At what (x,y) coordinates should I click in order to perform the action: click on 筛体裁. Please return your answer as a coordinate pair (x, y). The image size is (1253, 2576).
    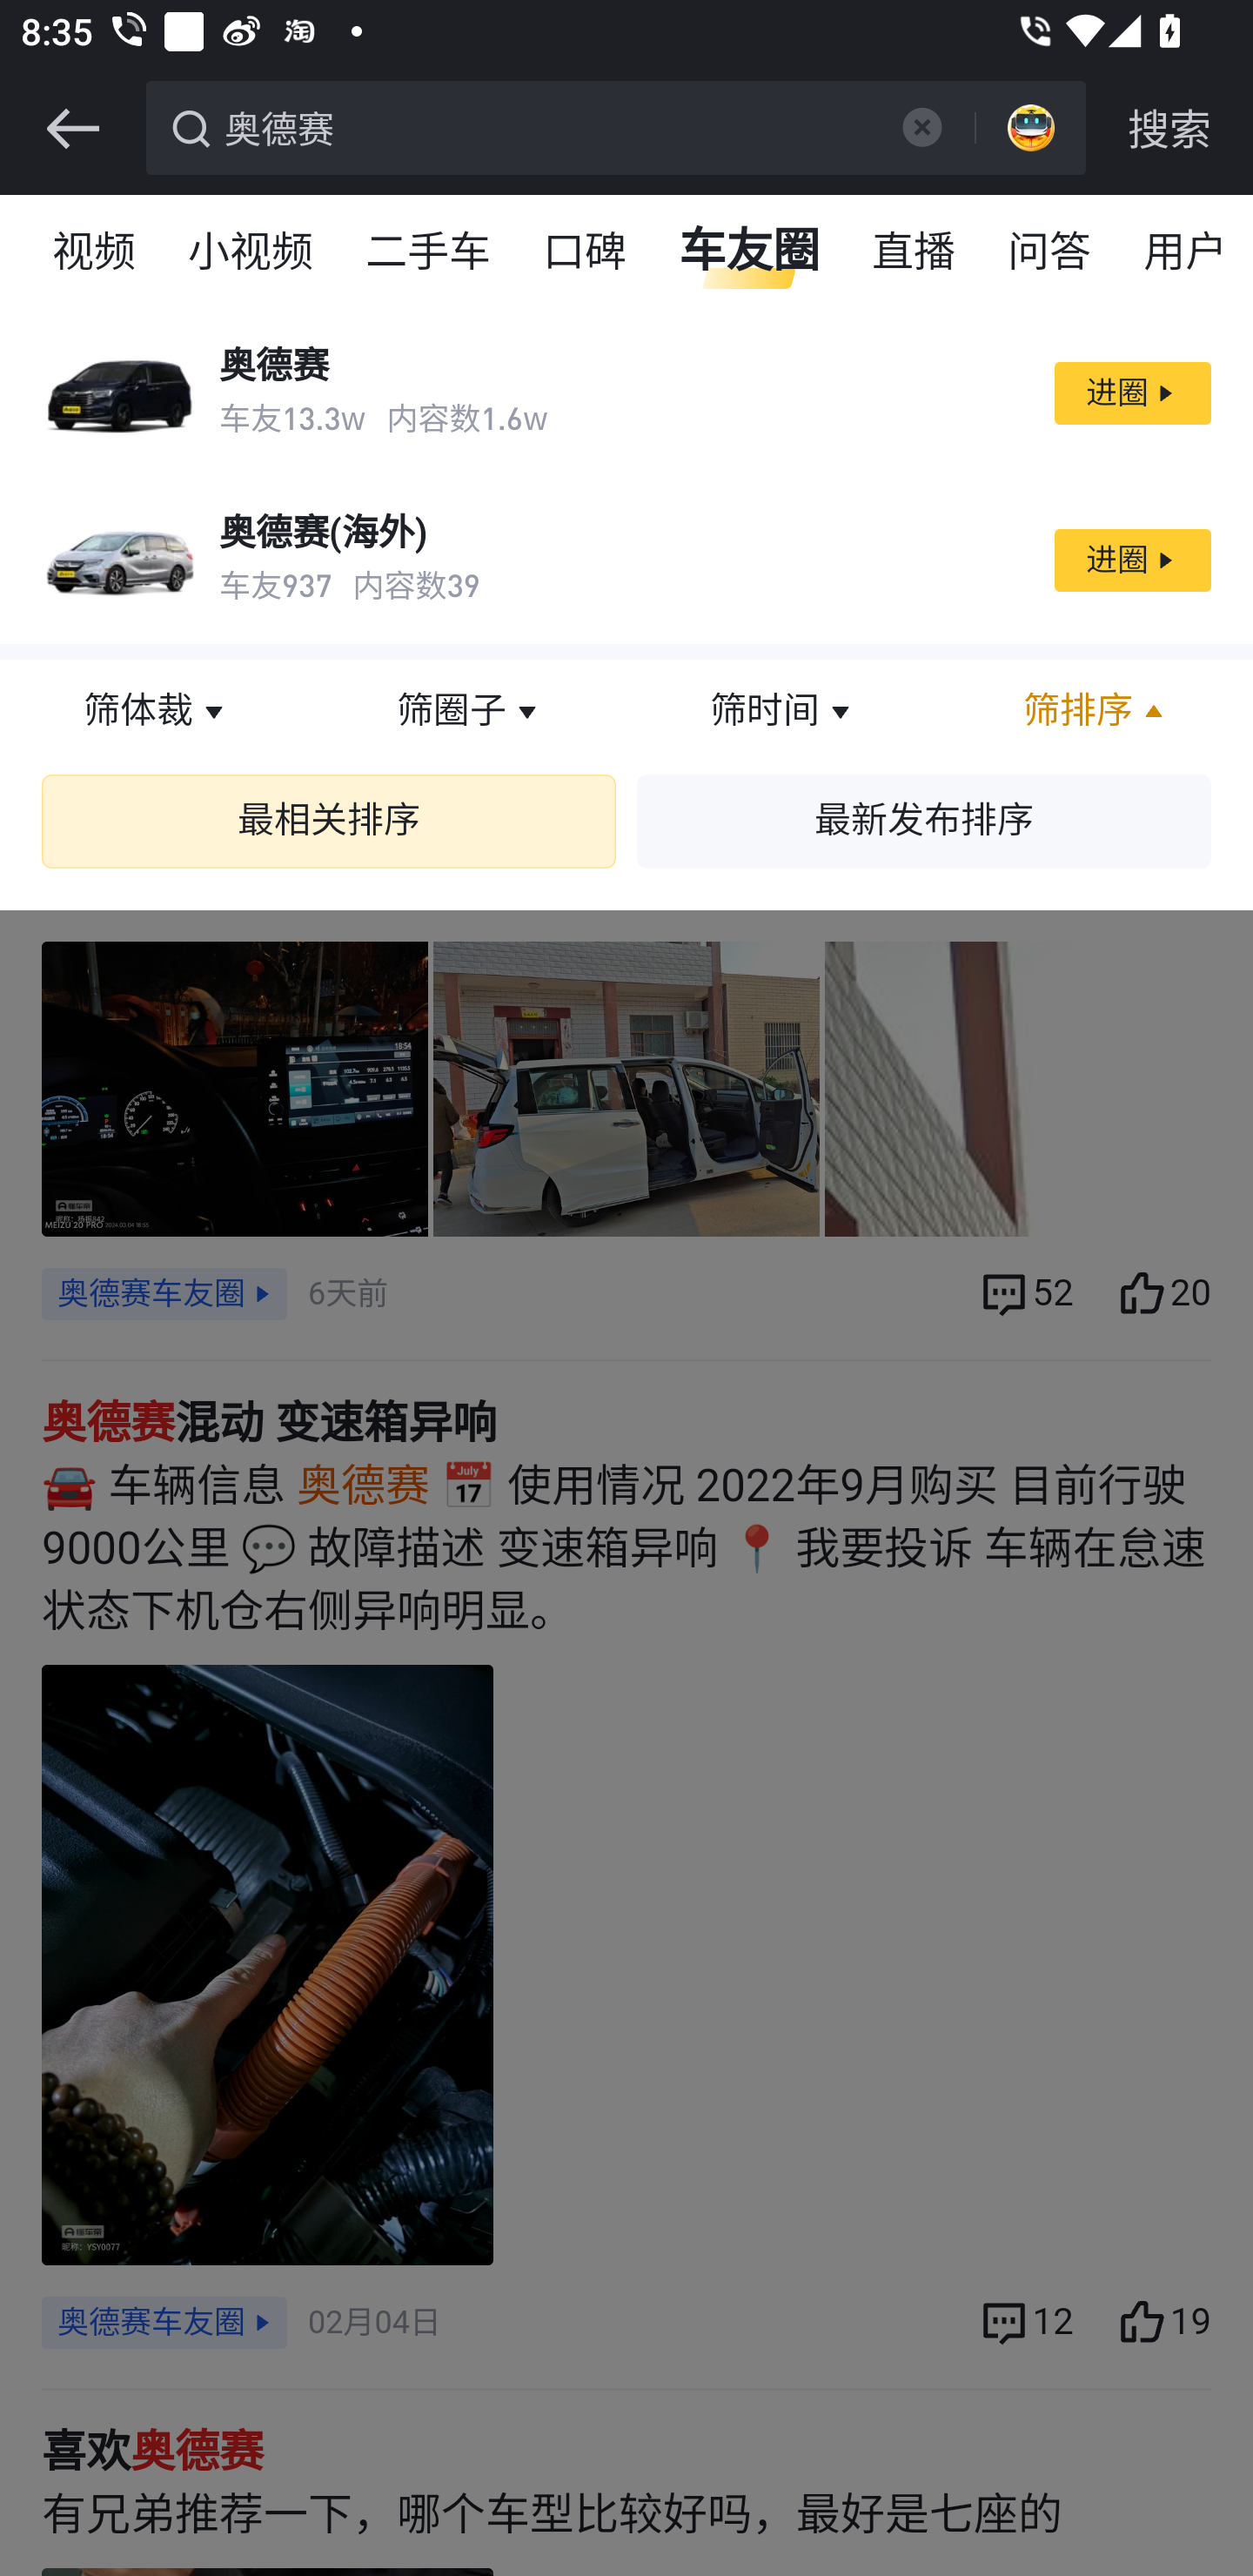
    Looking at the image, I should click on (157, 712).